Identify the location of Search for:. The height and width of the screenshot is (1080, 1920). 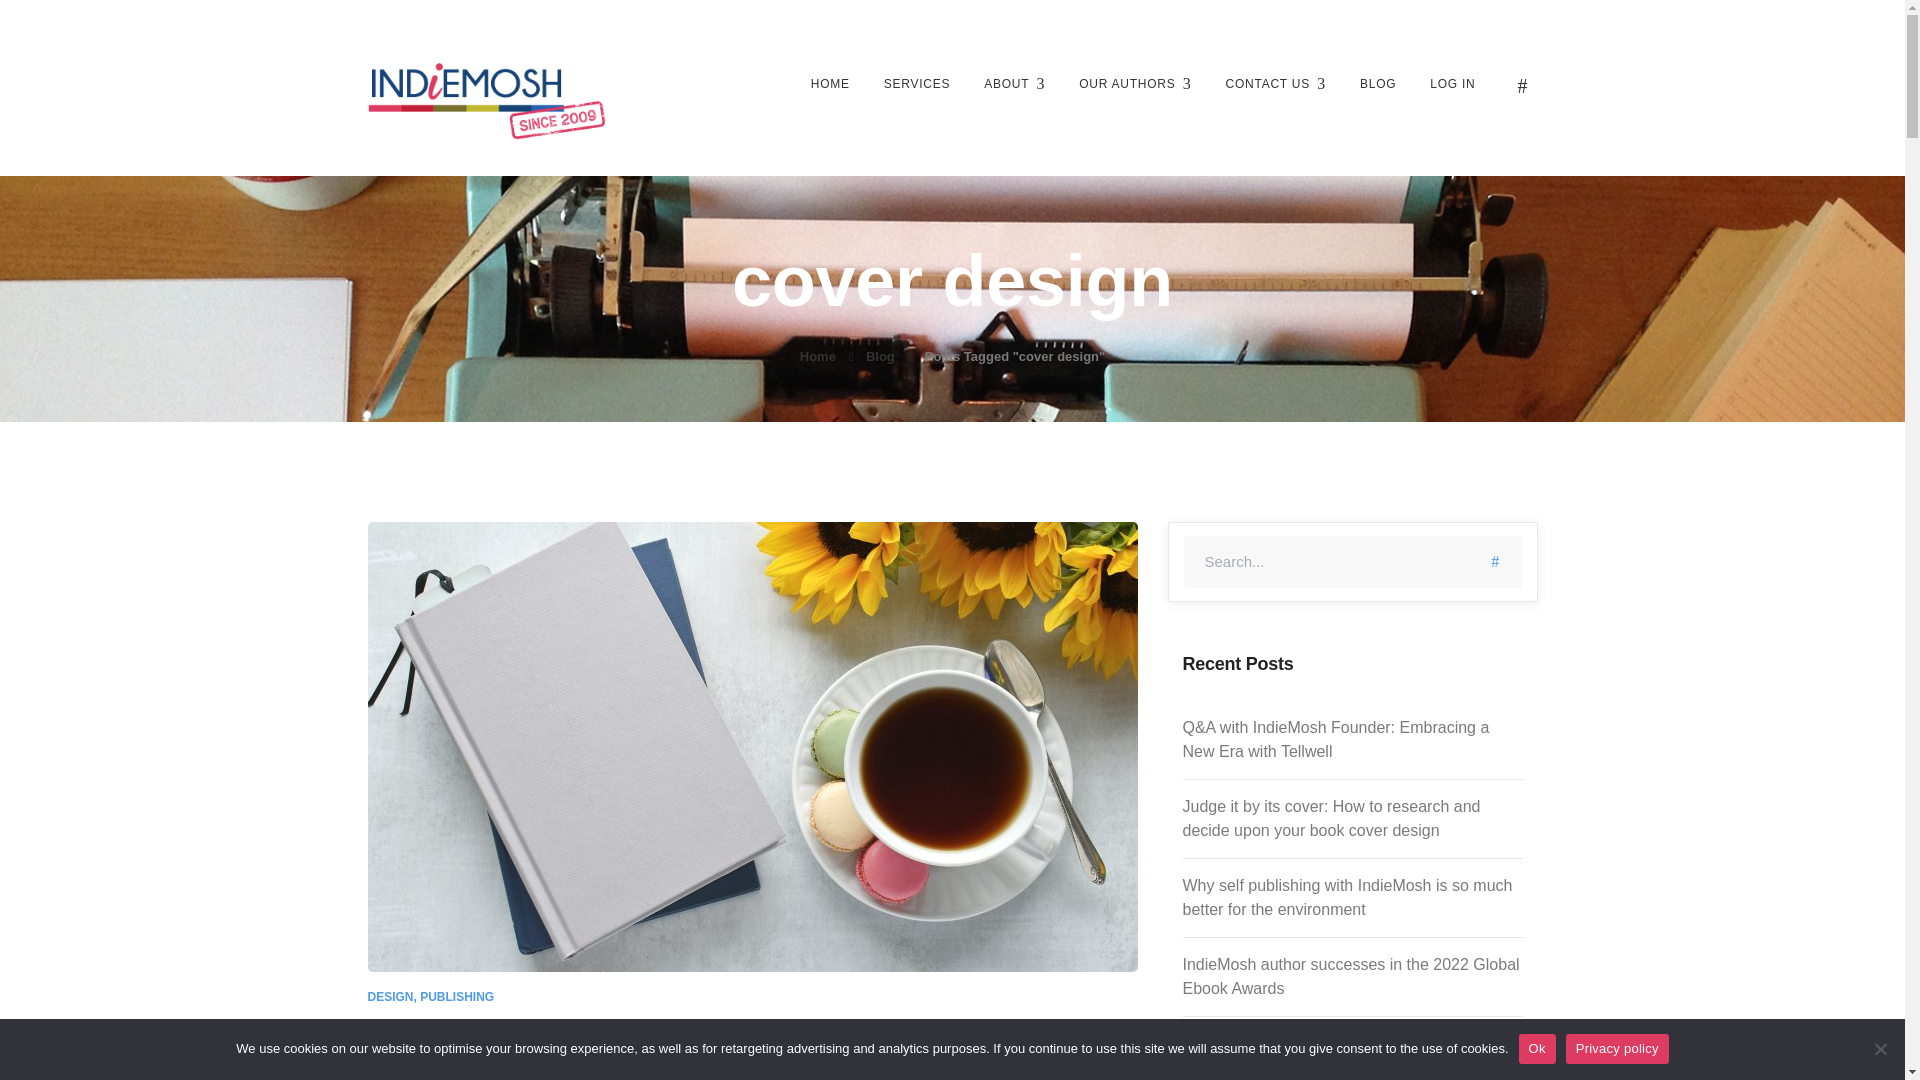
(1353, 561).